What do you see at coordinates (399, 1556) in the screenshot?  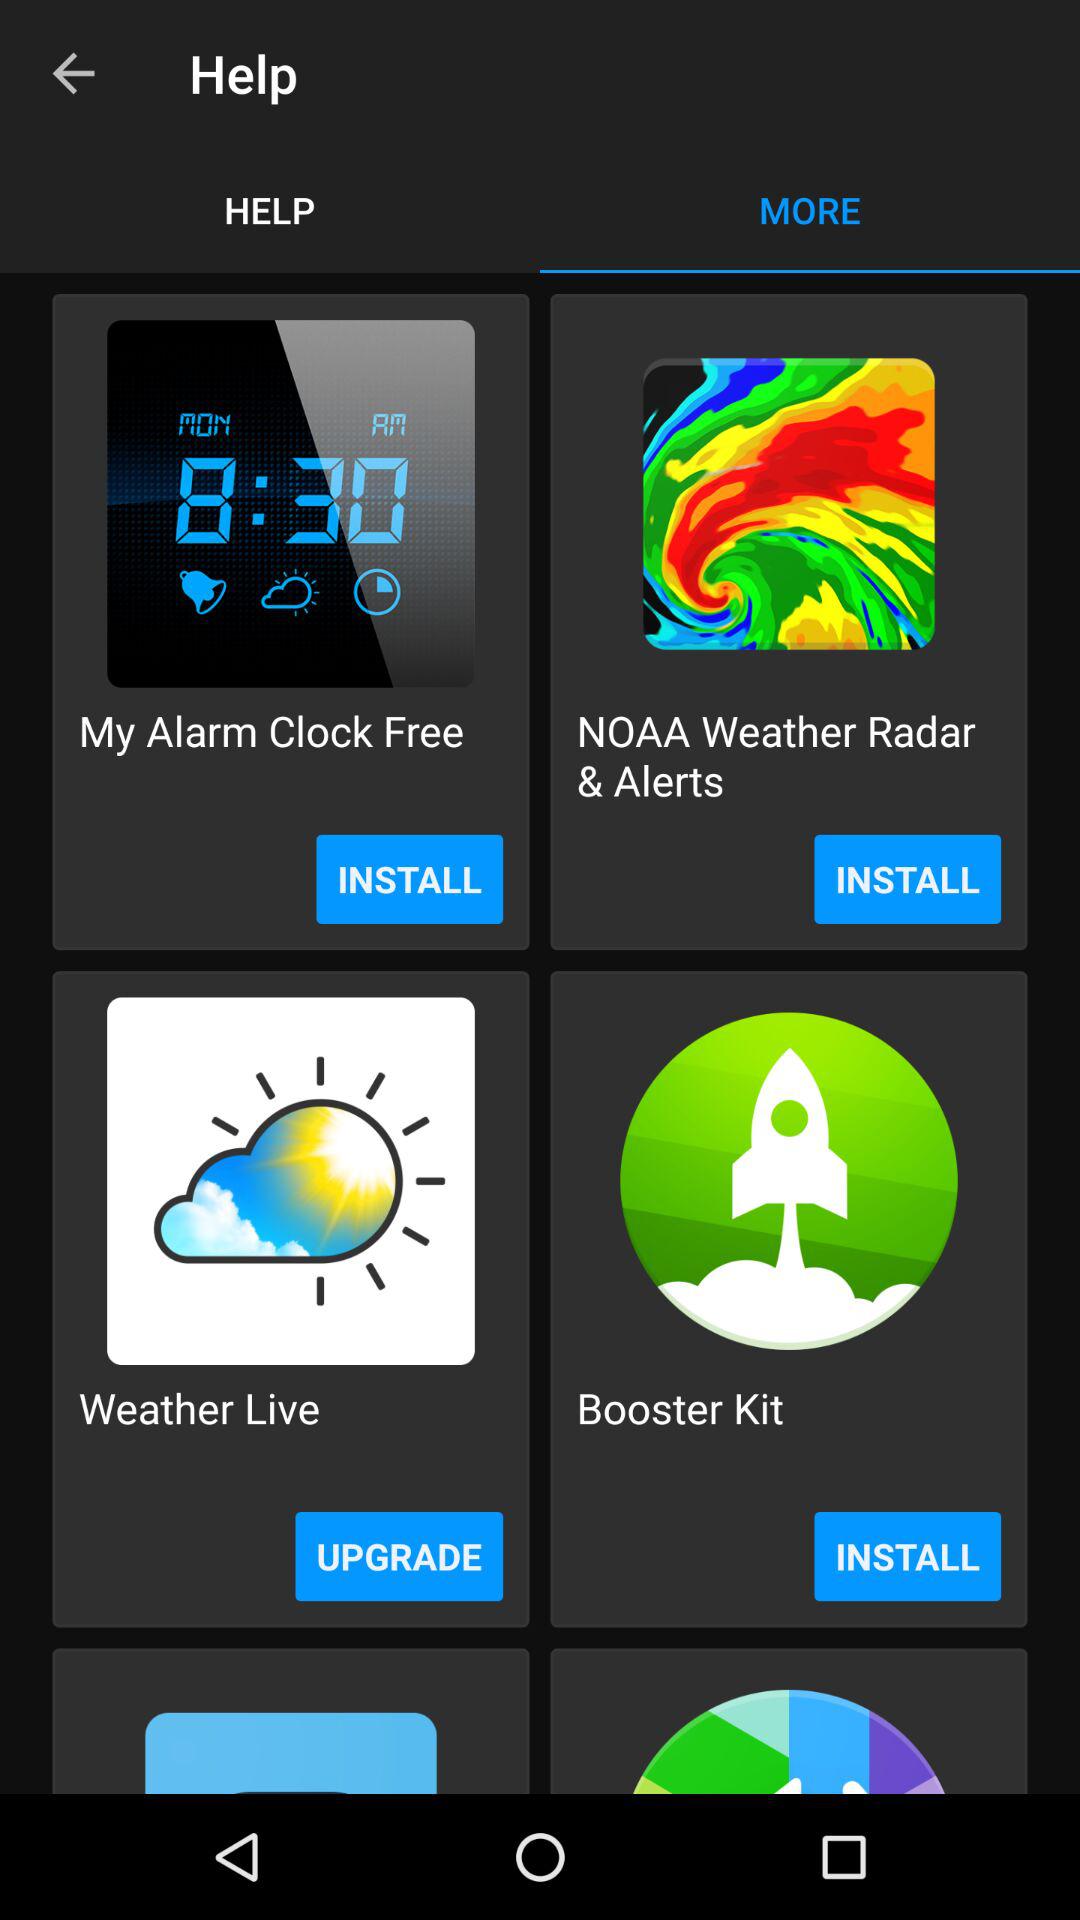 I see `click icon to the left of the install item` at bounding box center [399, 1556].